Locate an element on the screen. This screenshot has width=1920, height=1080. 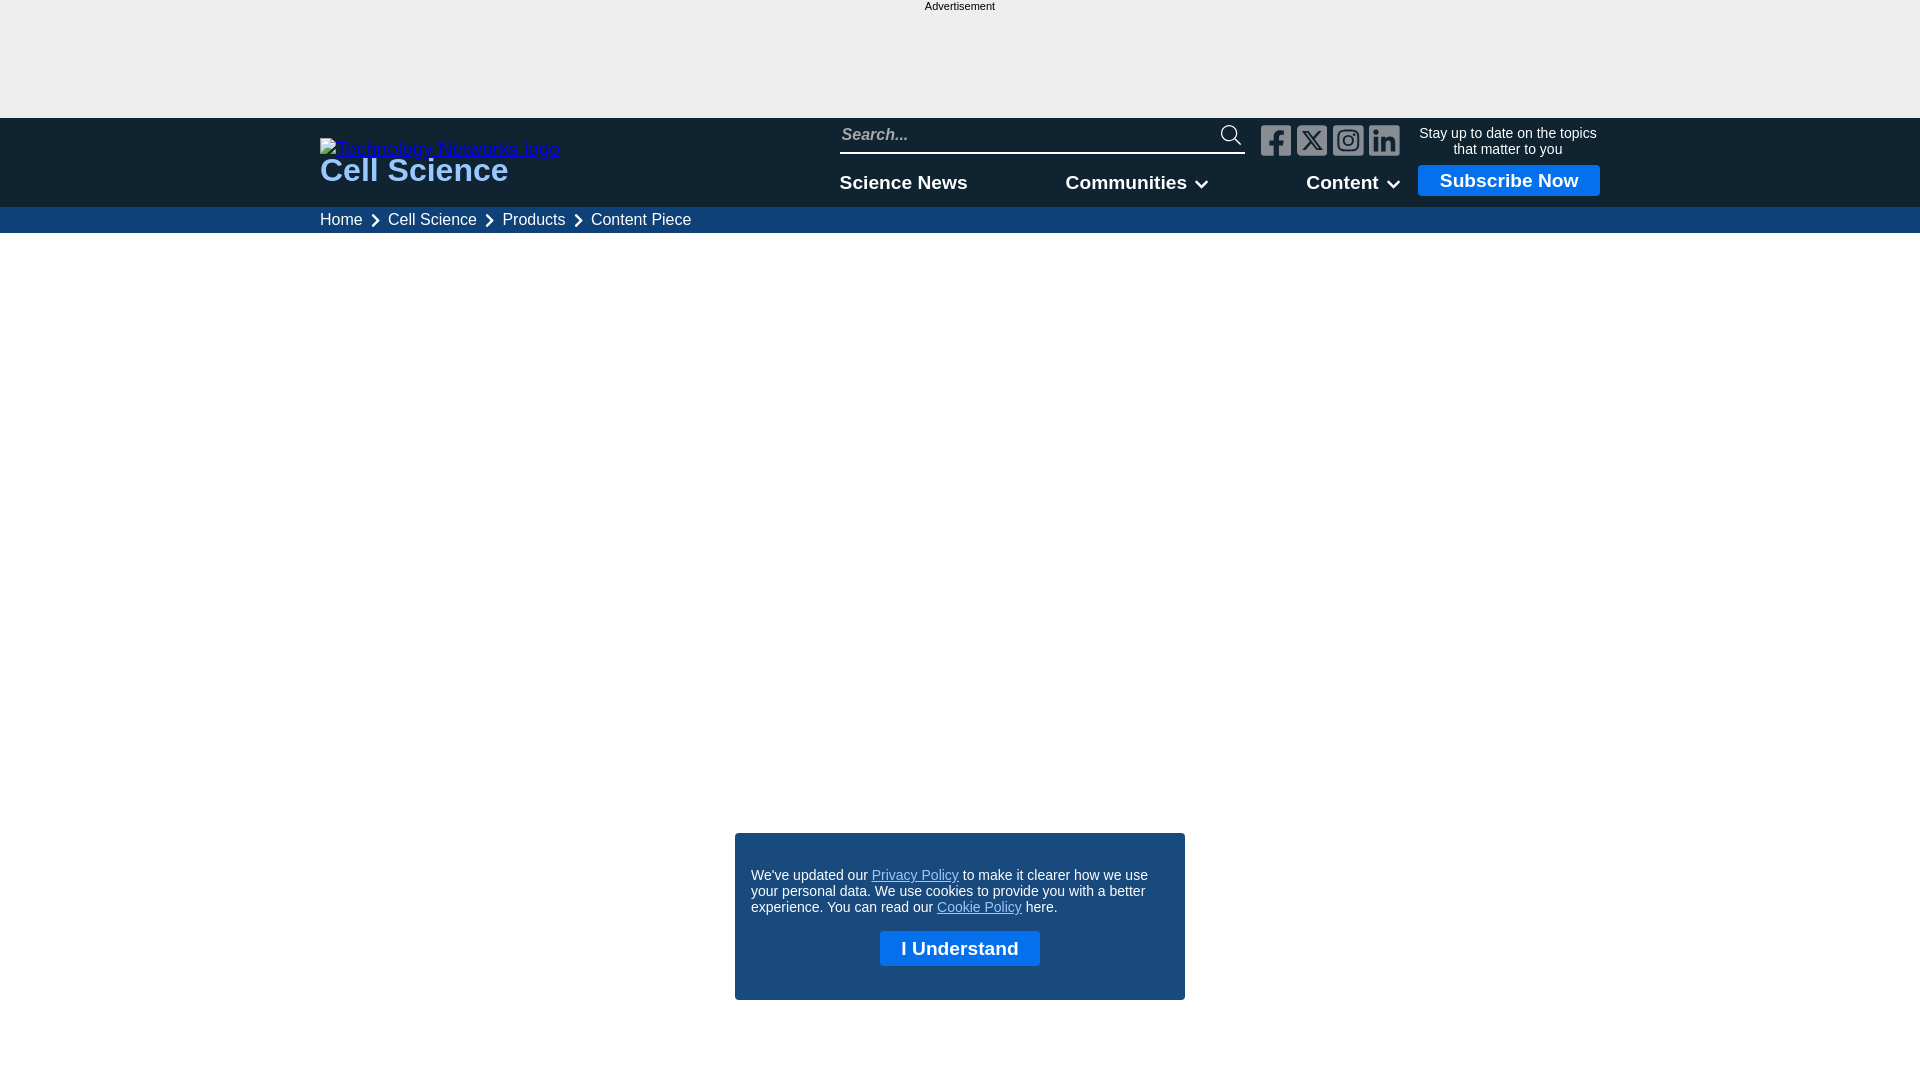
Technology Networks logo is located at coordinates (440, 148).